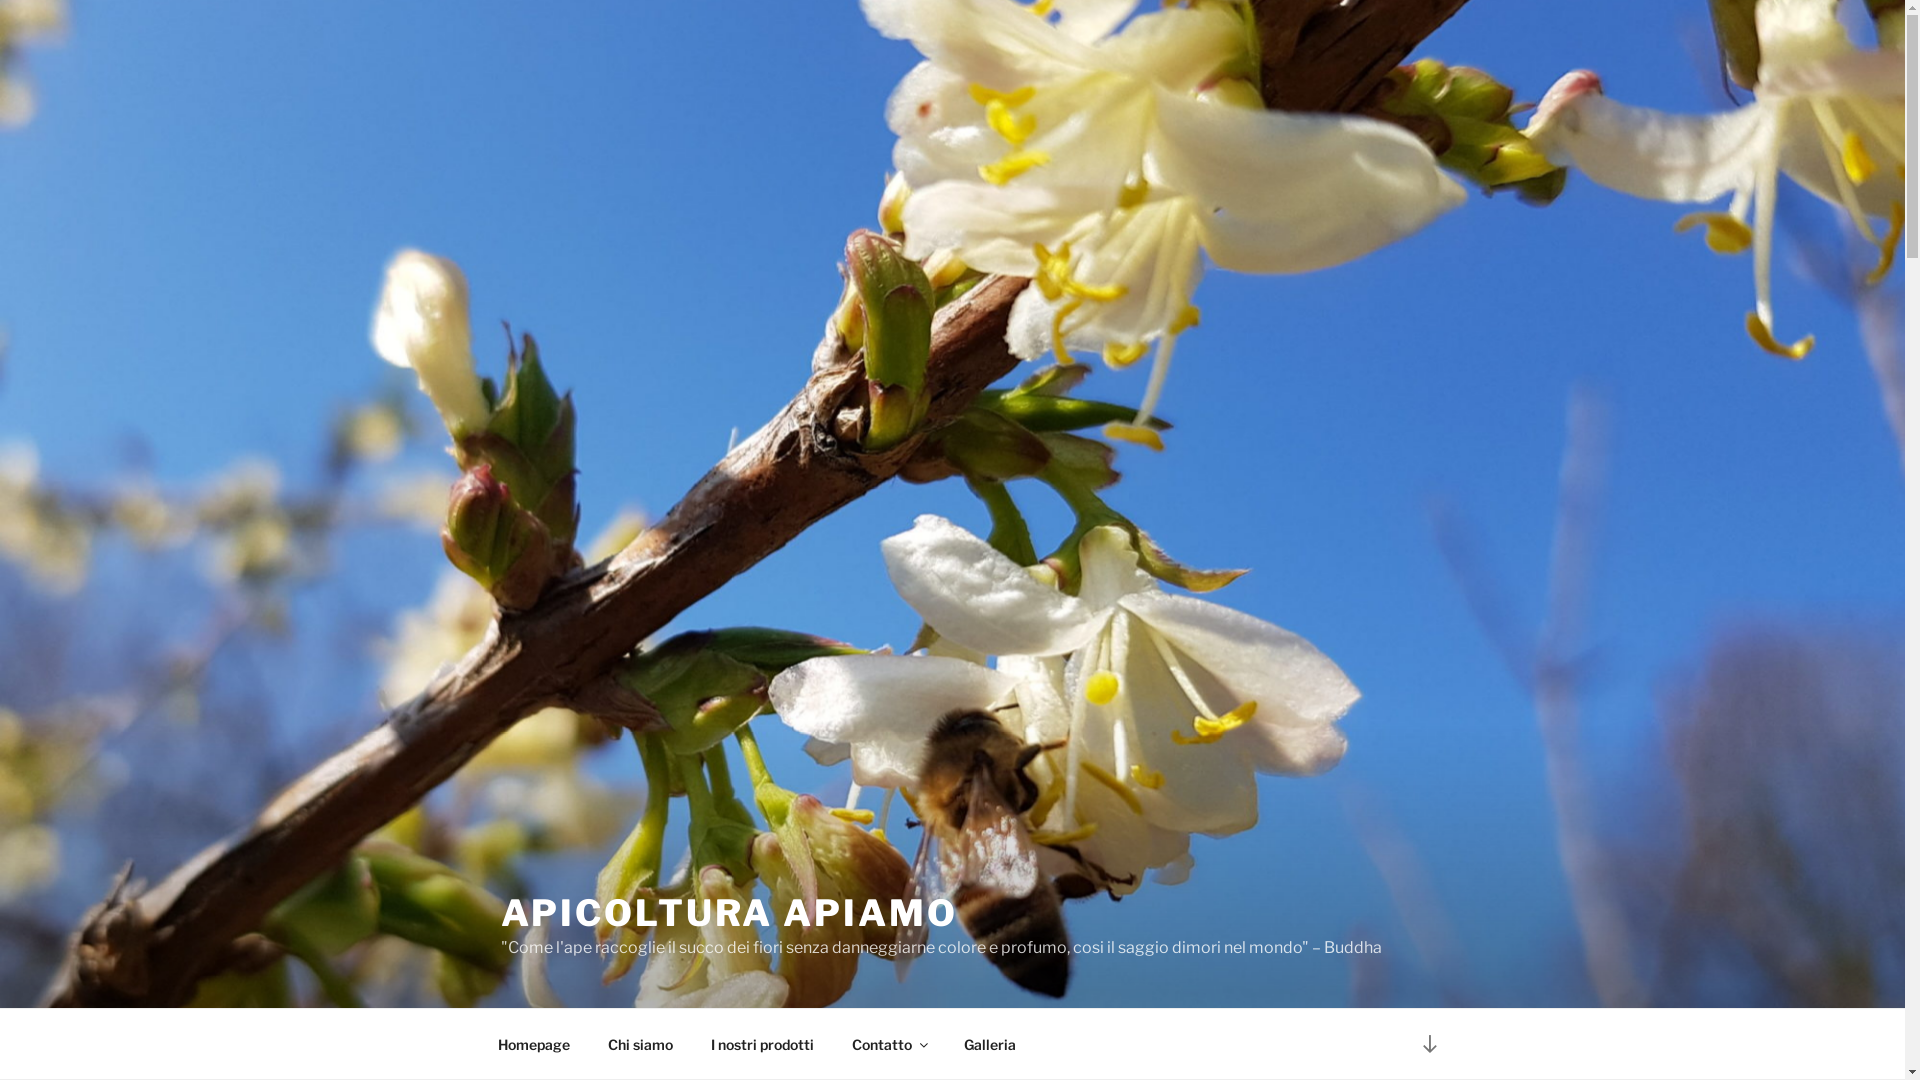 The image size is (1920, 1080). I want to click on I nostri prodotti, so click(763, 1044).